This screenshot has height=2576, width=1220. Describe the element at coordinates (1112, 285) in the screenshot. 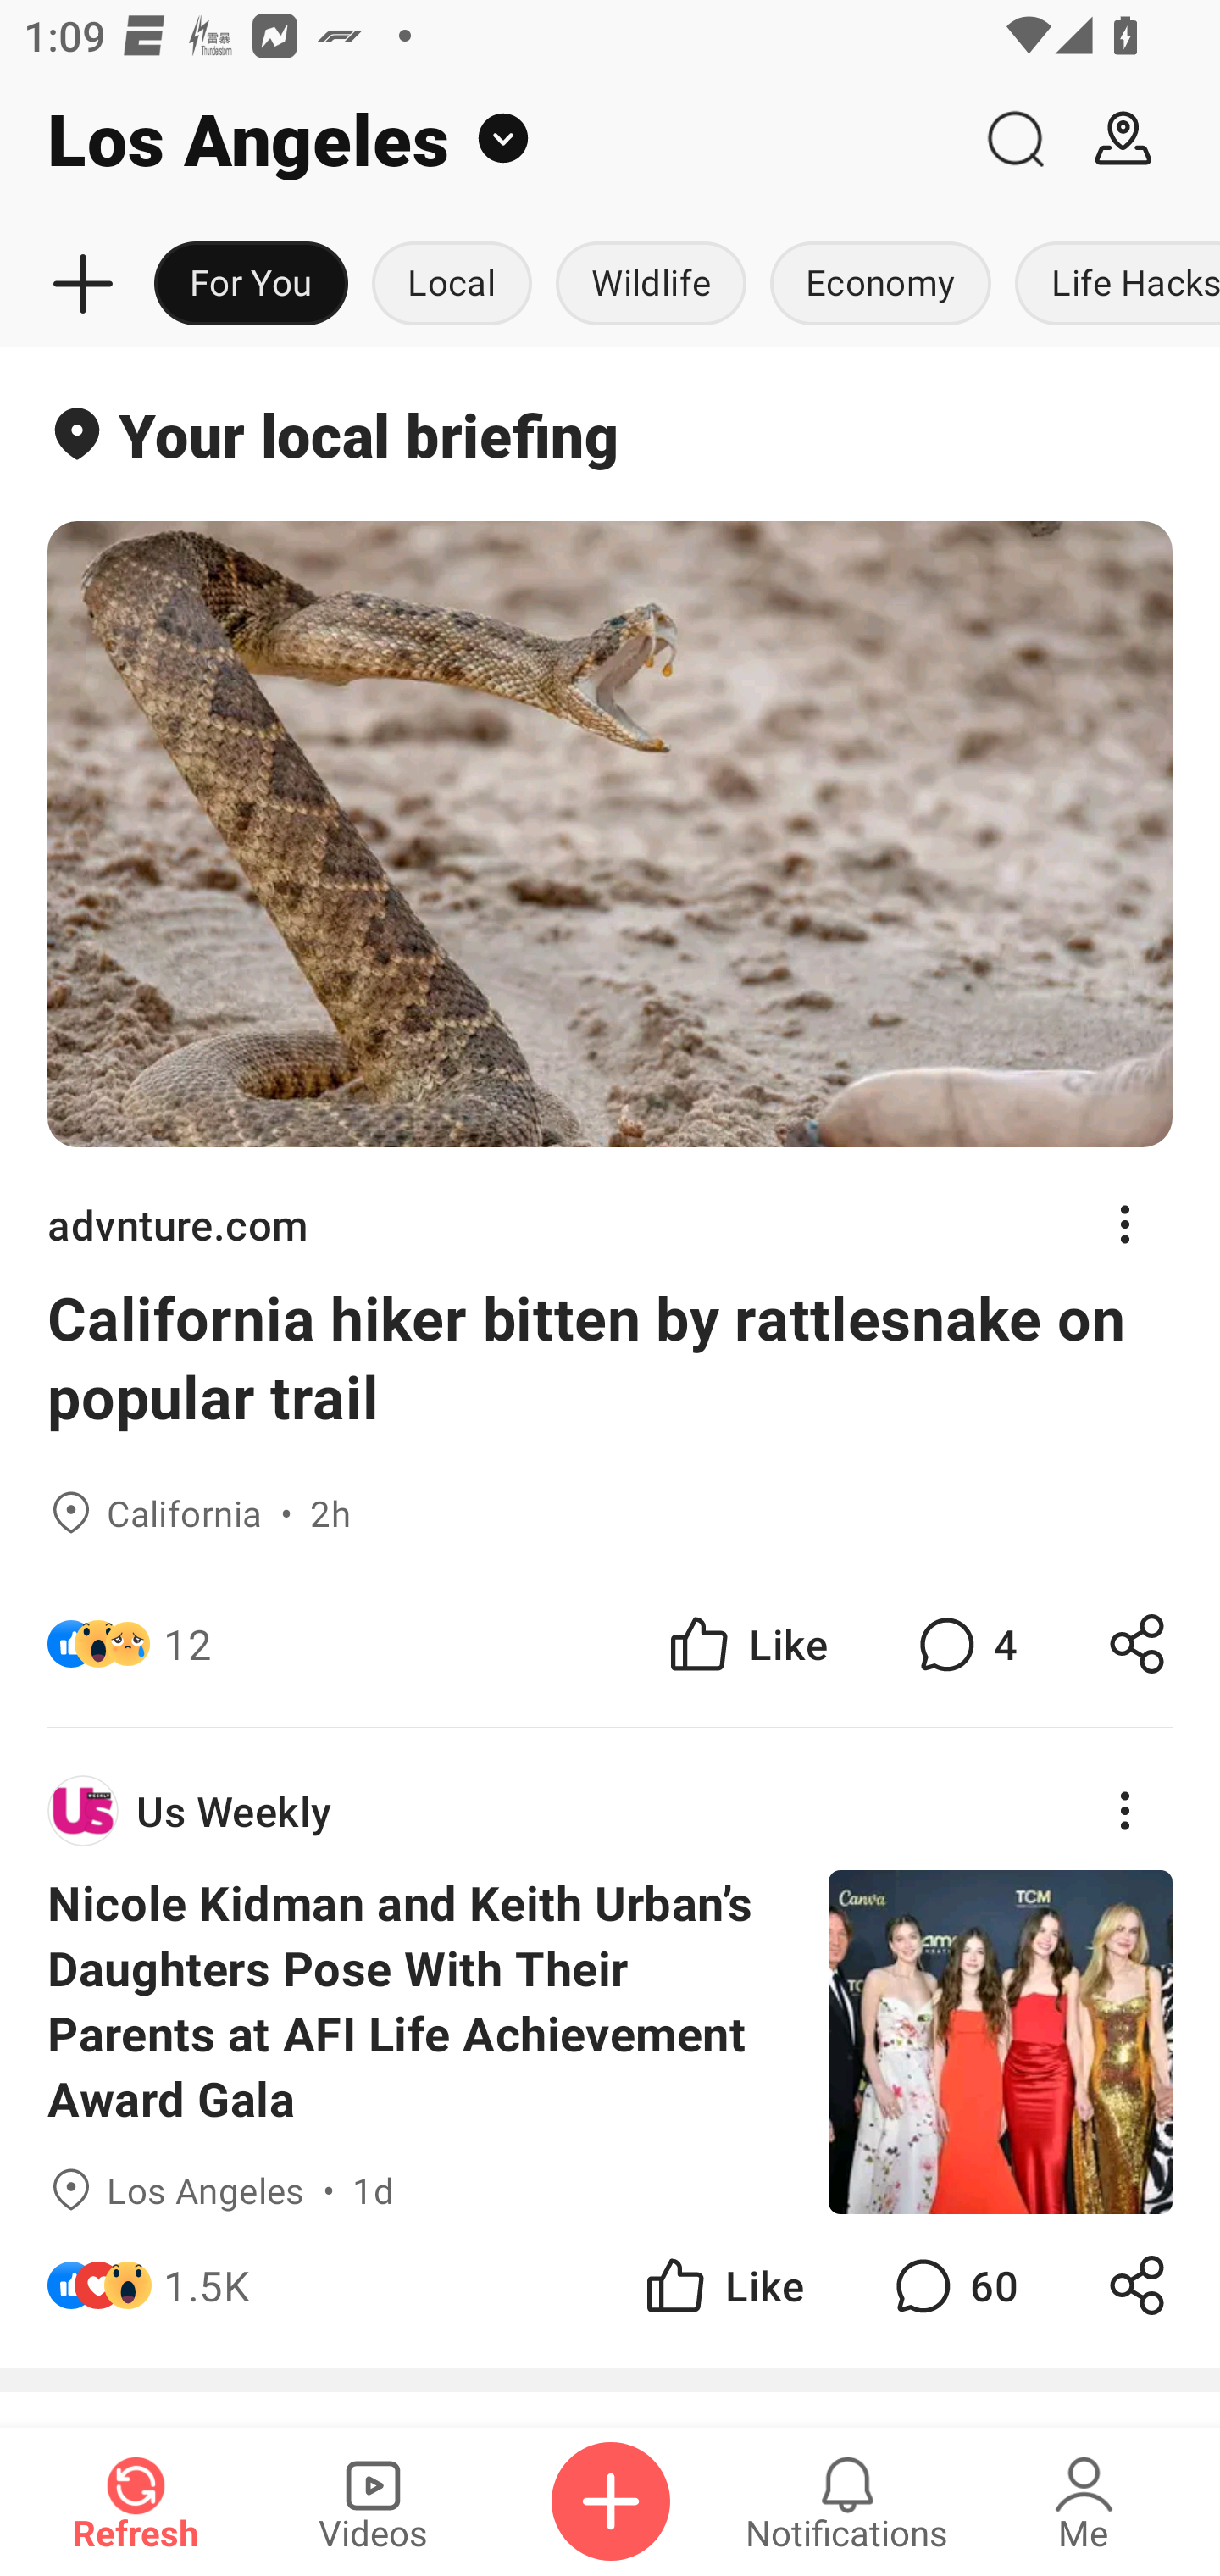

I see `Life Hacks` at that location.